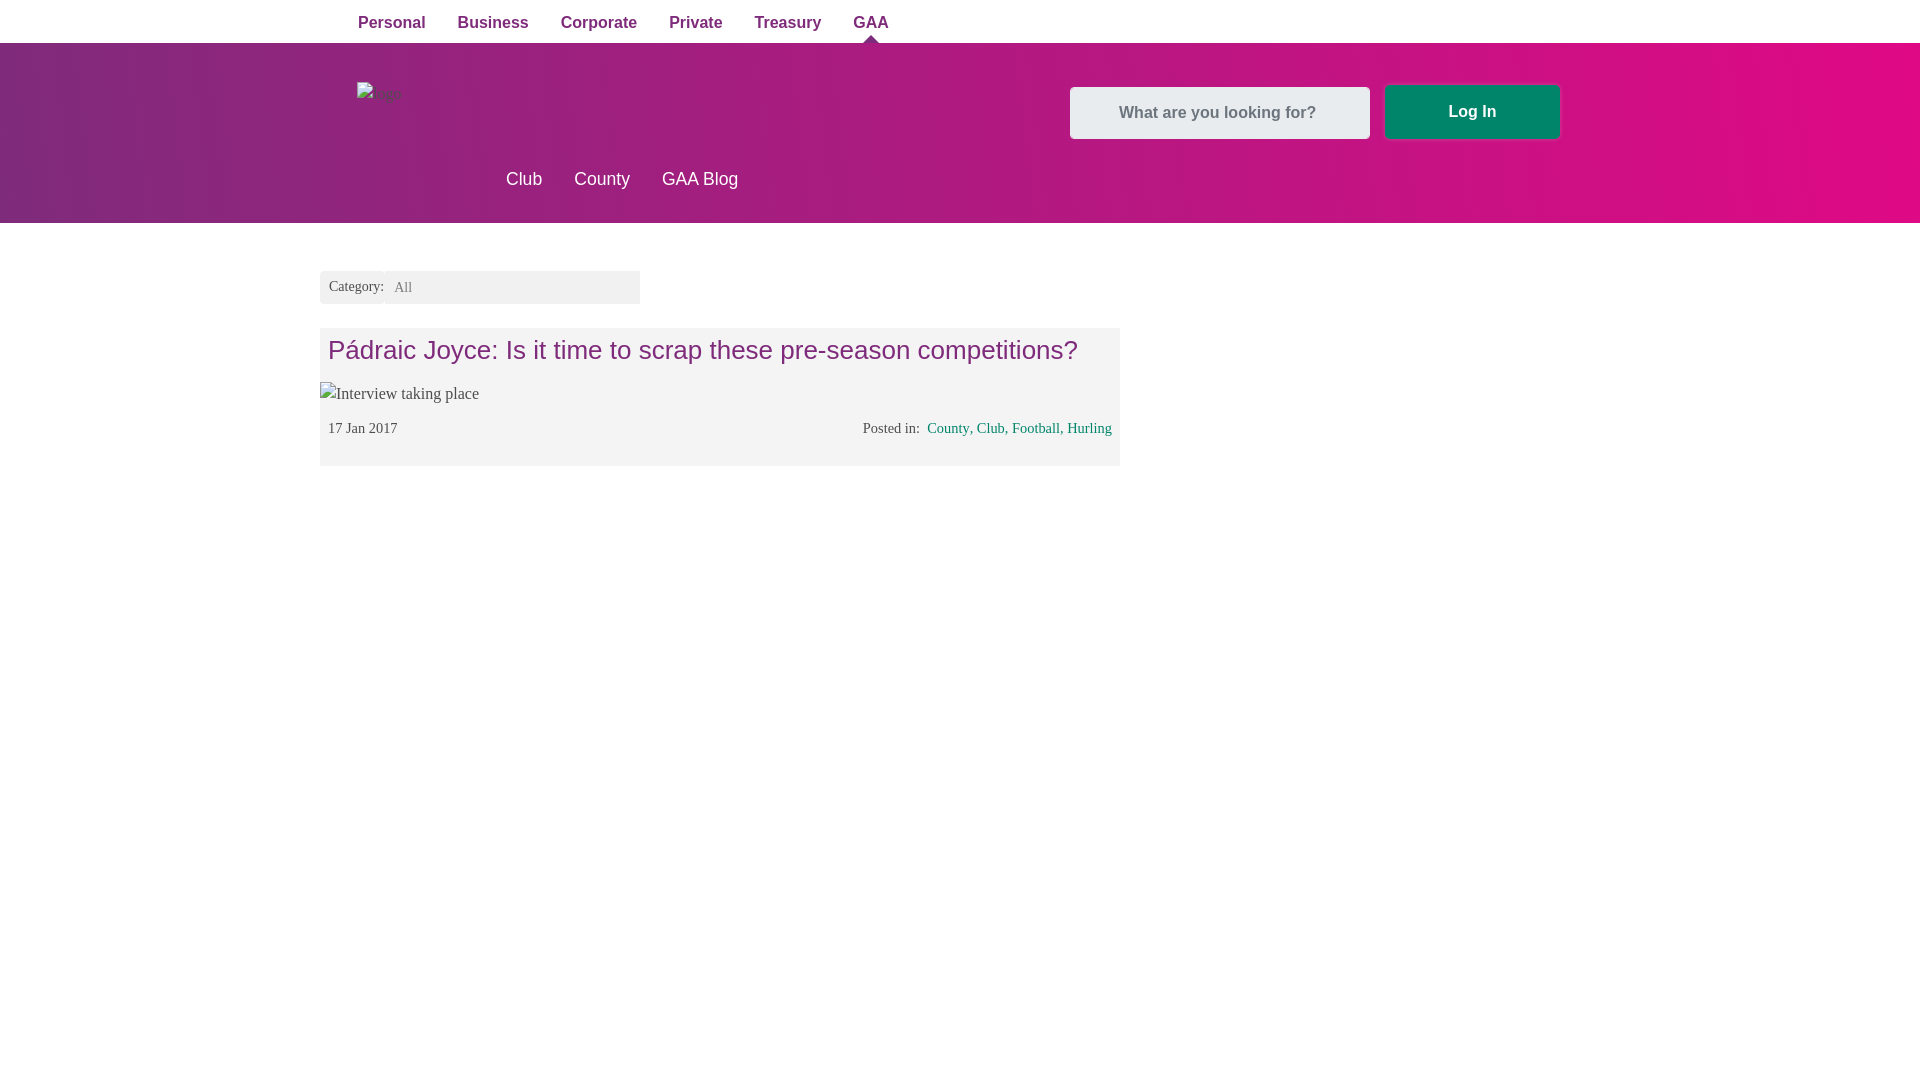  I want to click on GAA, so click(870, 24).